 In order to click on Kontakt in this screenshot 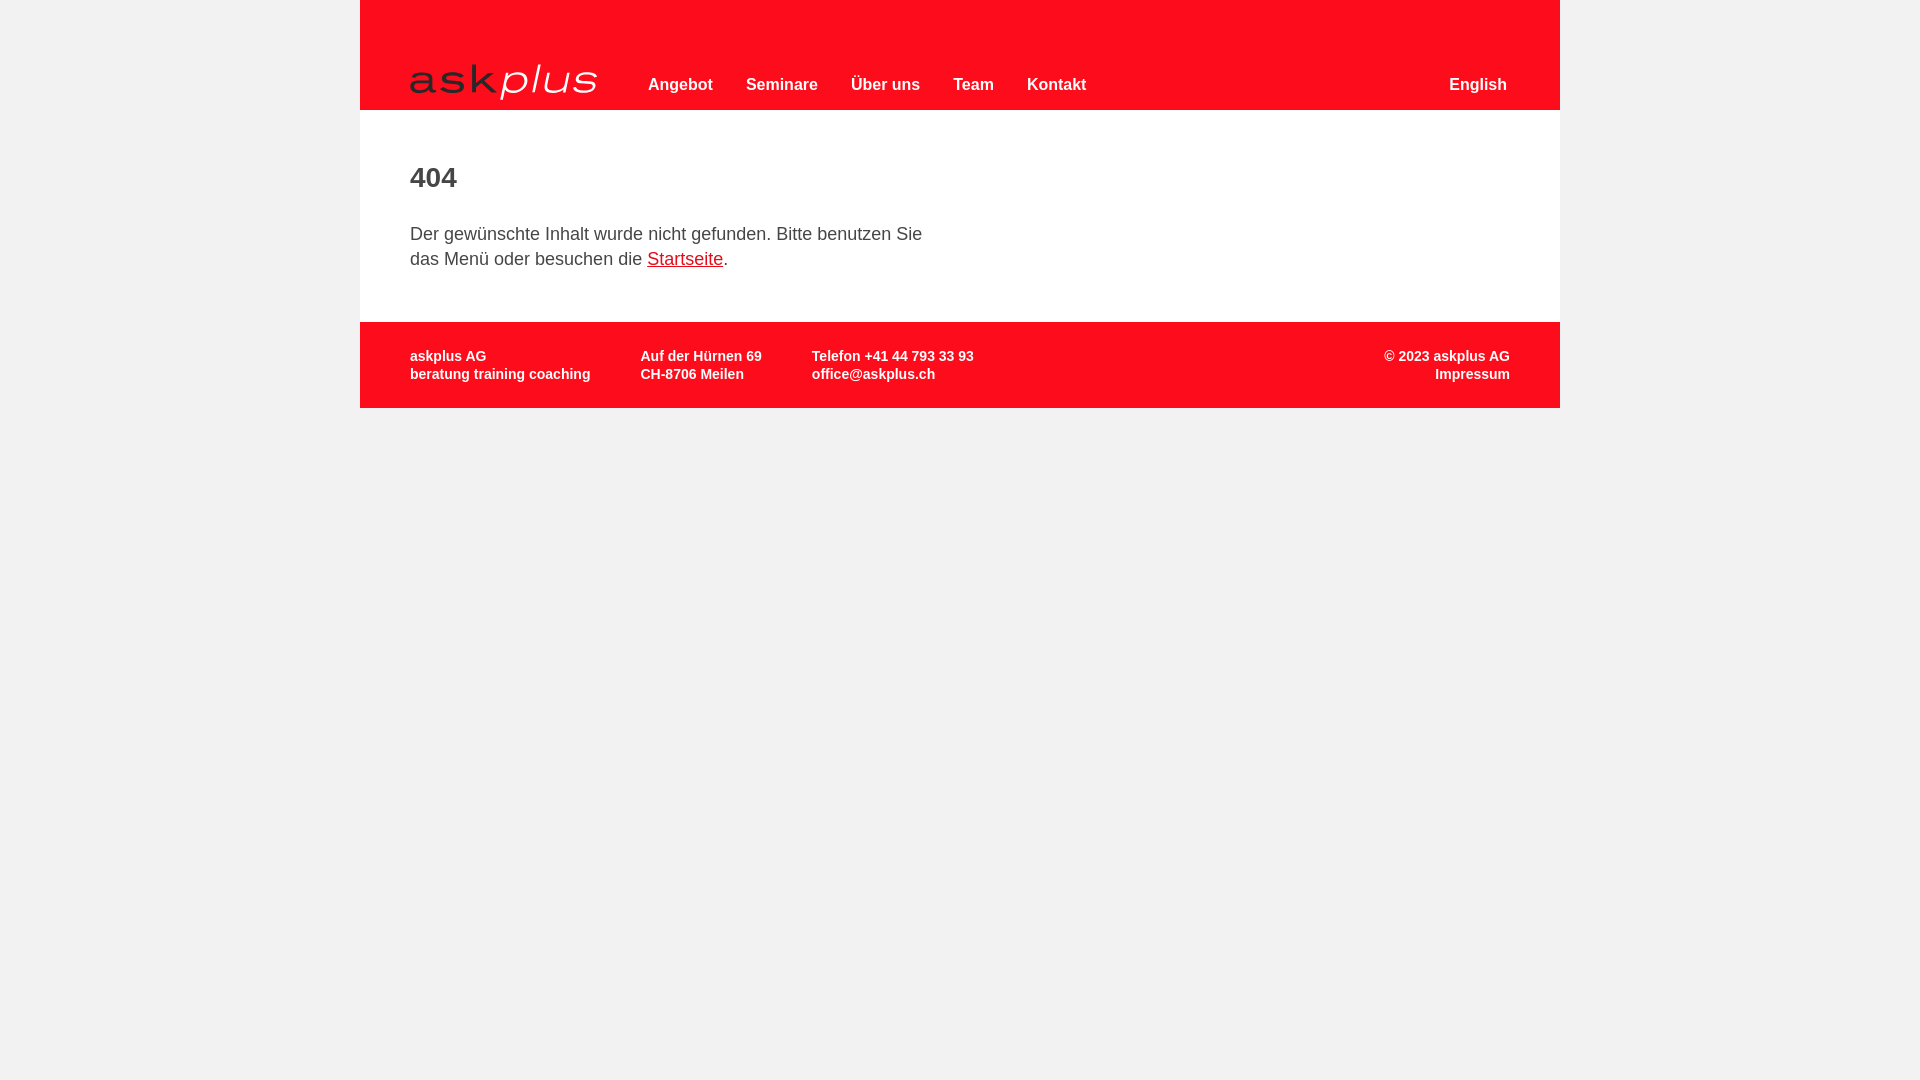, I will do `click(1057, 84)`.